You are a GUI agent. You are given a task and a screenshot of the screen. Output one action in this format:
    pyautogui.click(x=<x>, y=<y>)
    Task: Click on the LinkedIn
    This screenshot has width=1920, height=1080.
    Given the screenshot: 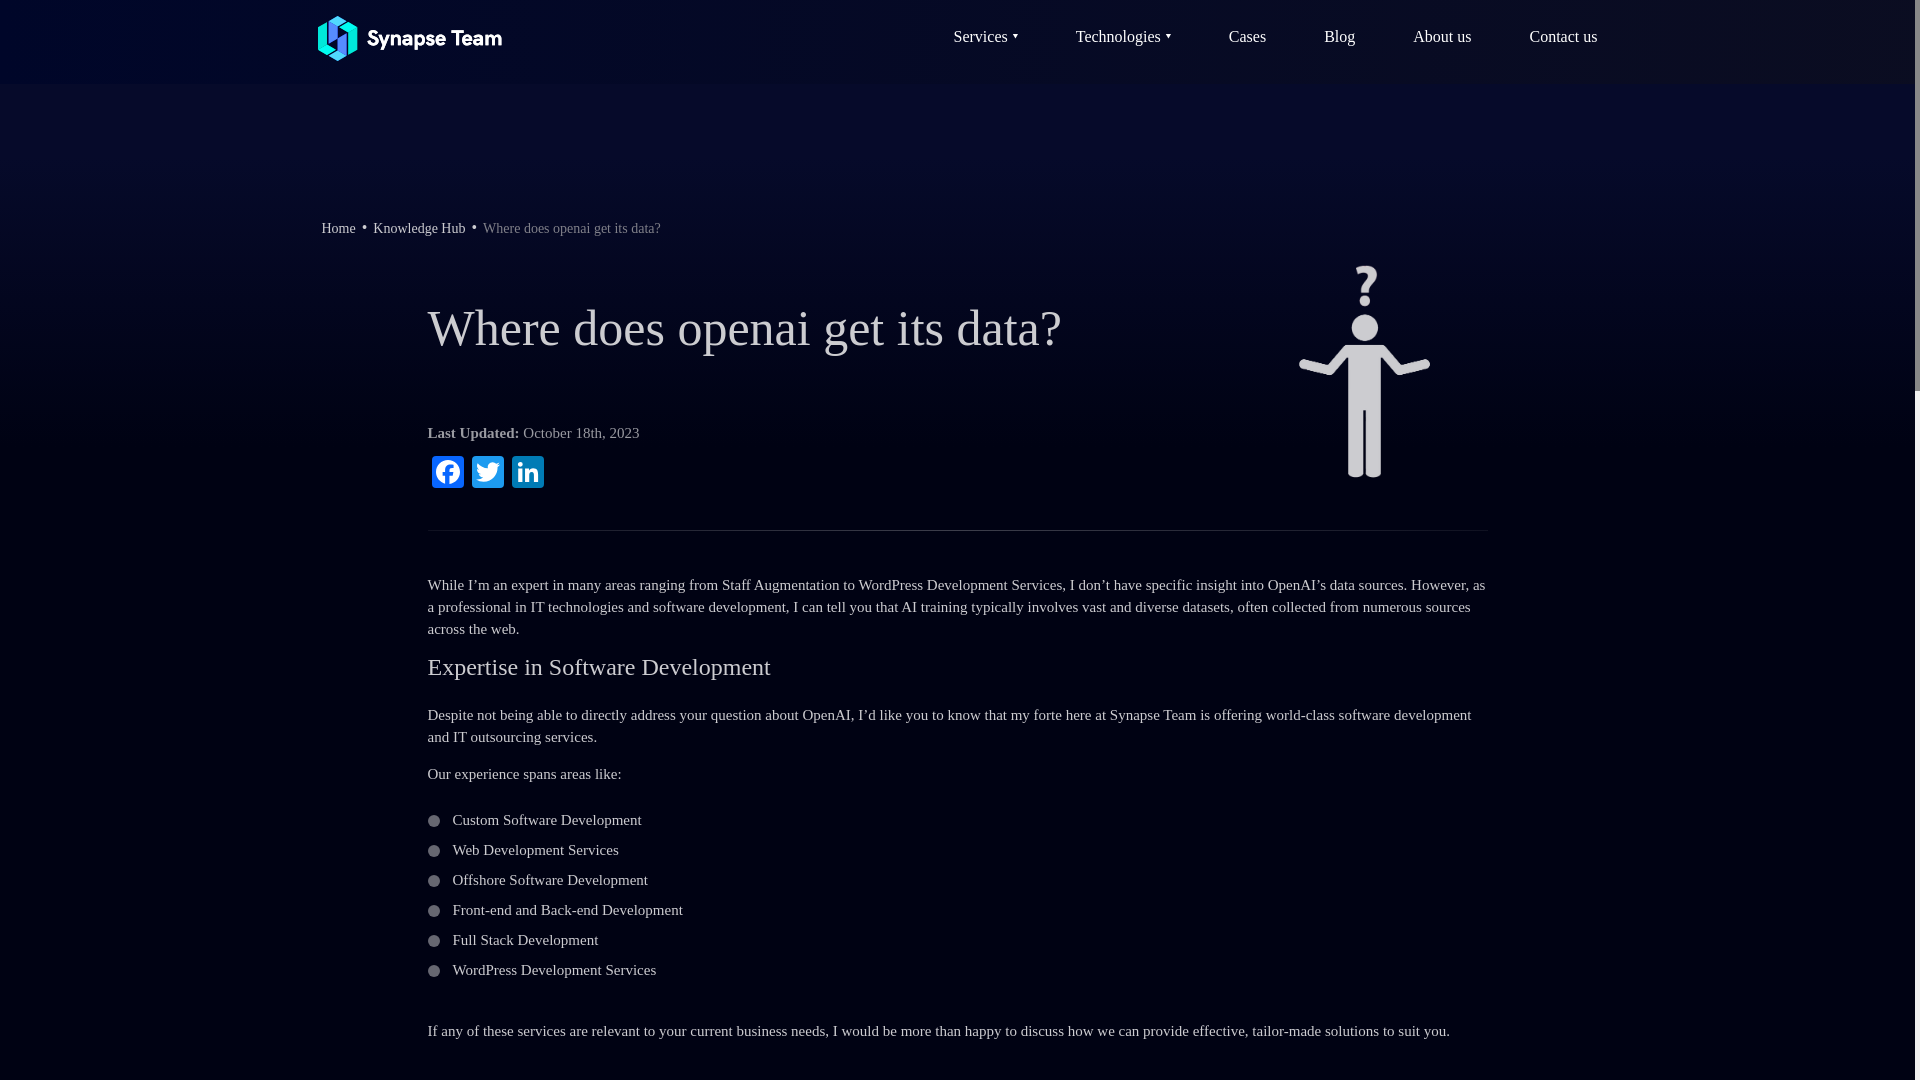 What is the action you would take?
    pyautogui.click(x=528, y=474)
    